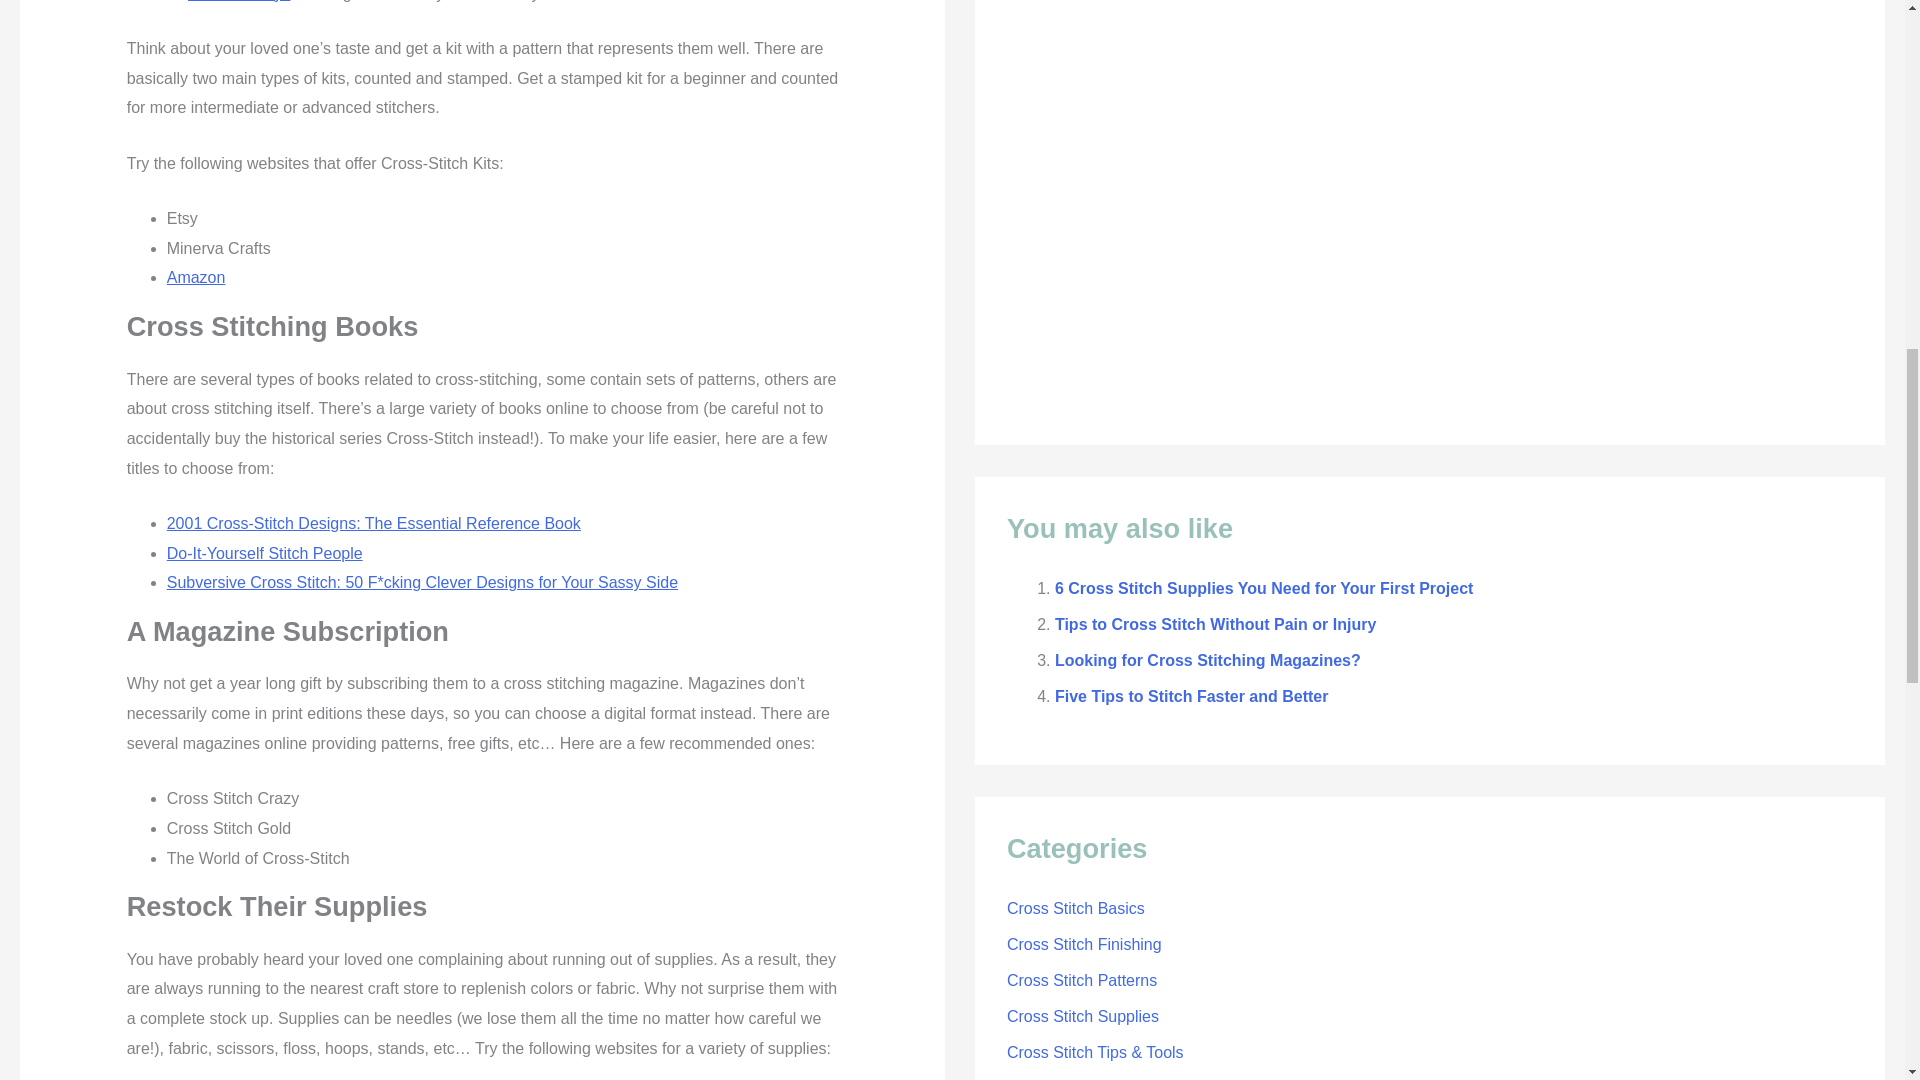  What do you see at coordinates (1215, 624) in the screenshot?
I see `Tips to Cross Stitch Without Pain or Injury` at bounding box center [1215, 624].